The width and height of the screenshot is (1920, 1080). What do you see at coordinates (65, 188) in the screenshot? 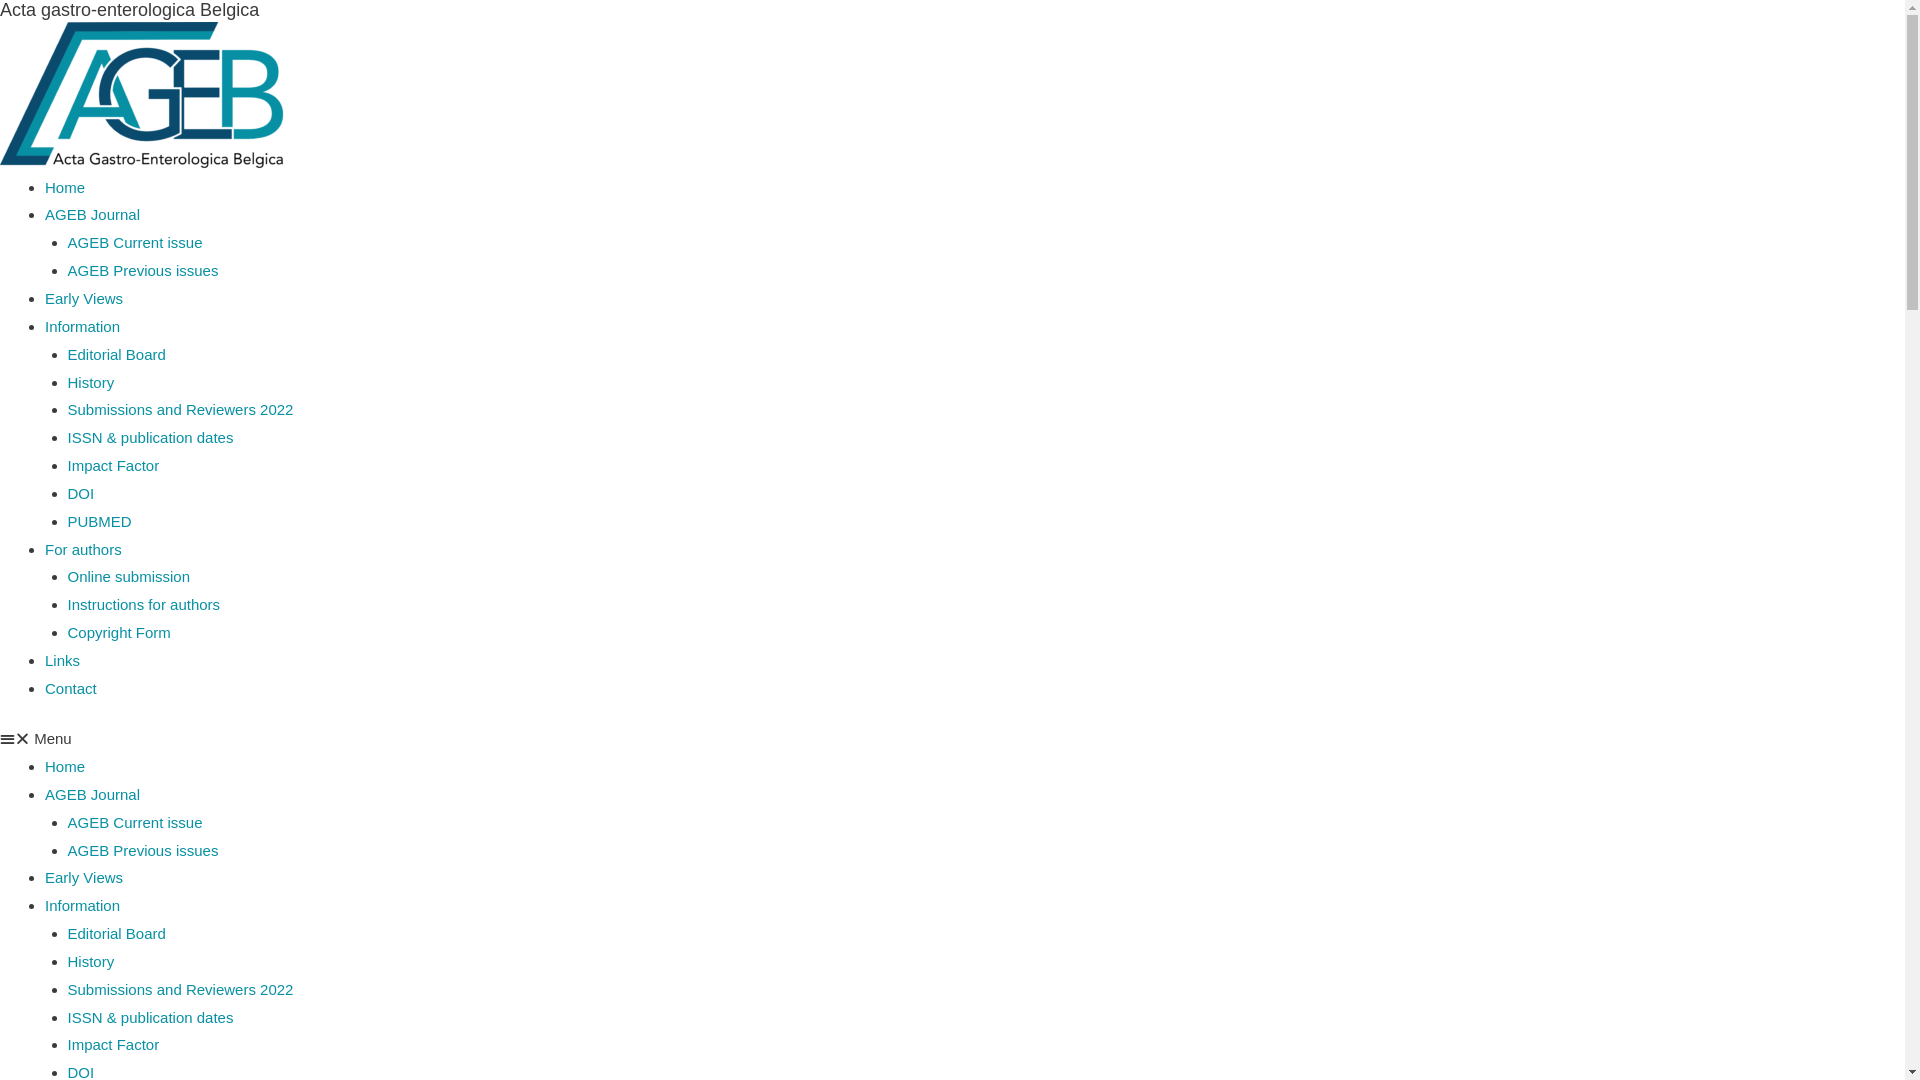
I see `Home` at bounding box center [65, 188].